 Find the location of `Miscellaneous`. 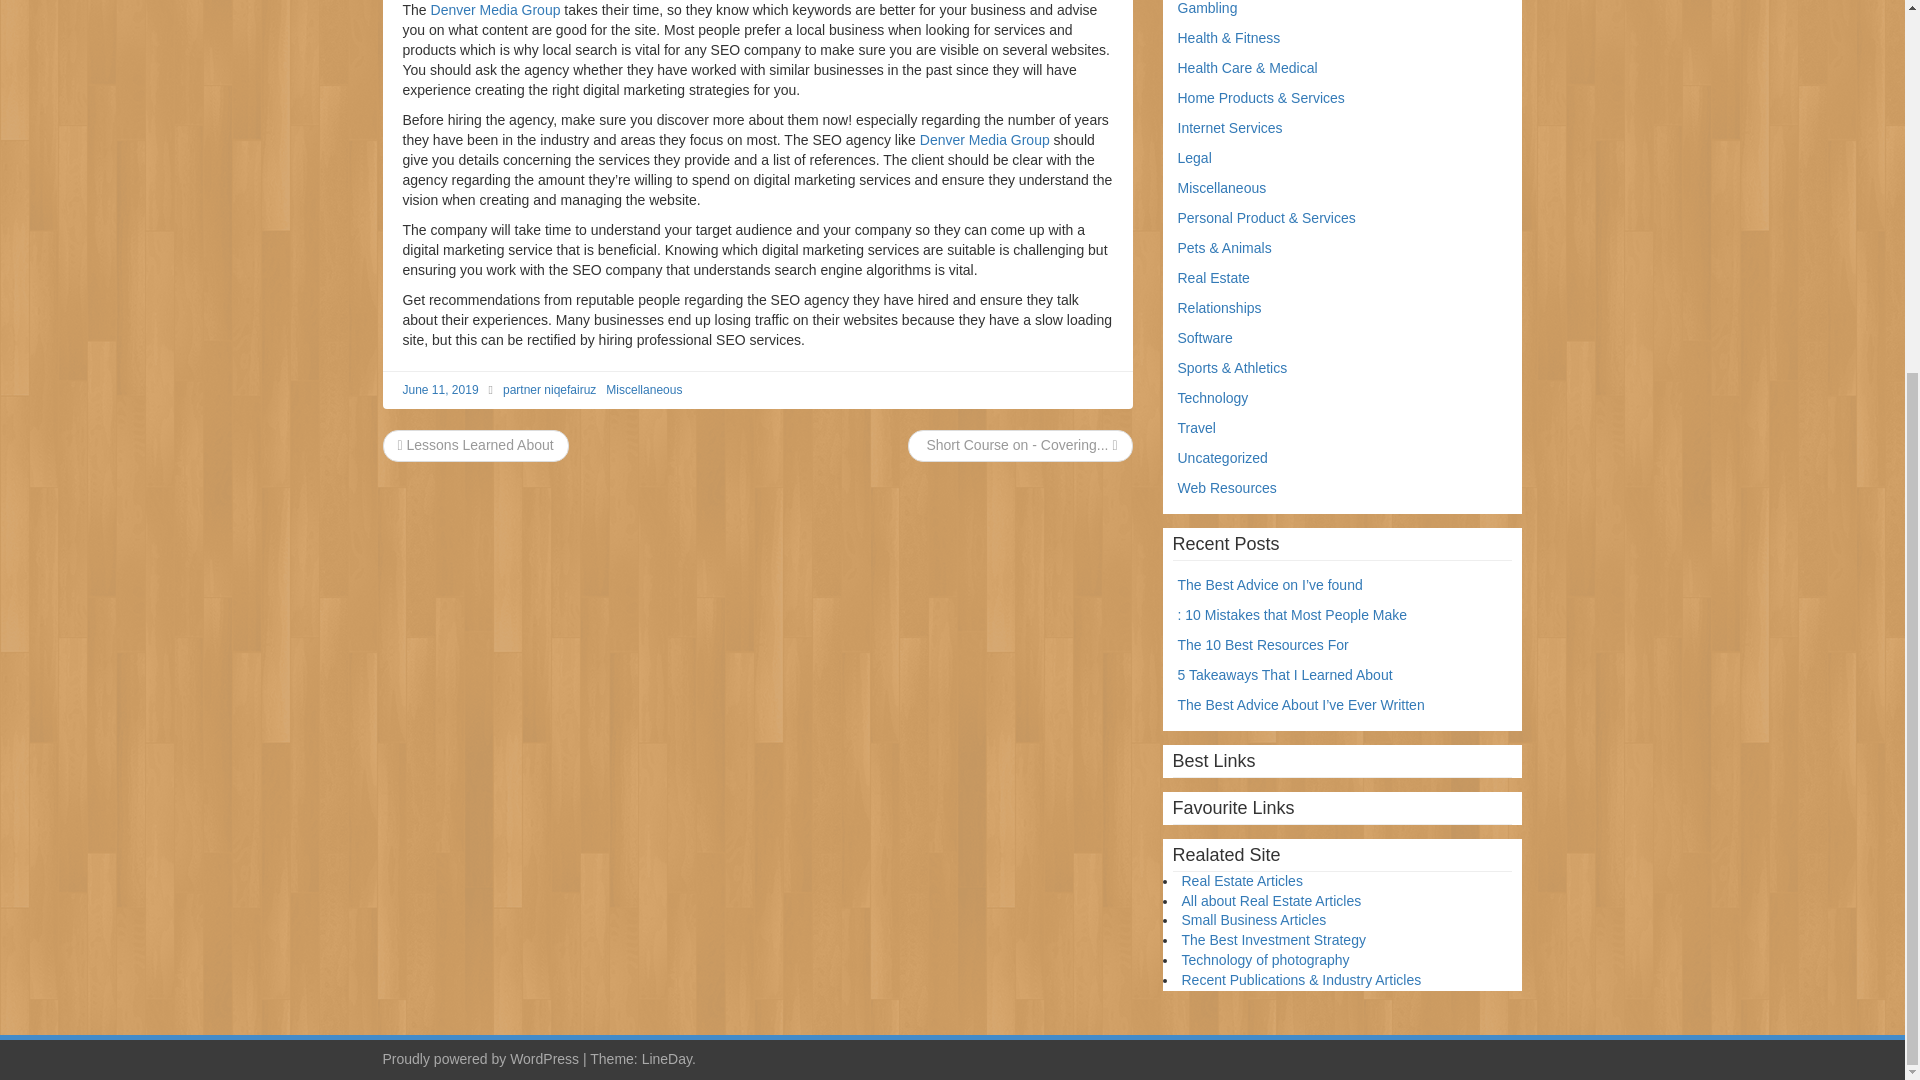

Miscellaneous is located at coordinates (644, 390).